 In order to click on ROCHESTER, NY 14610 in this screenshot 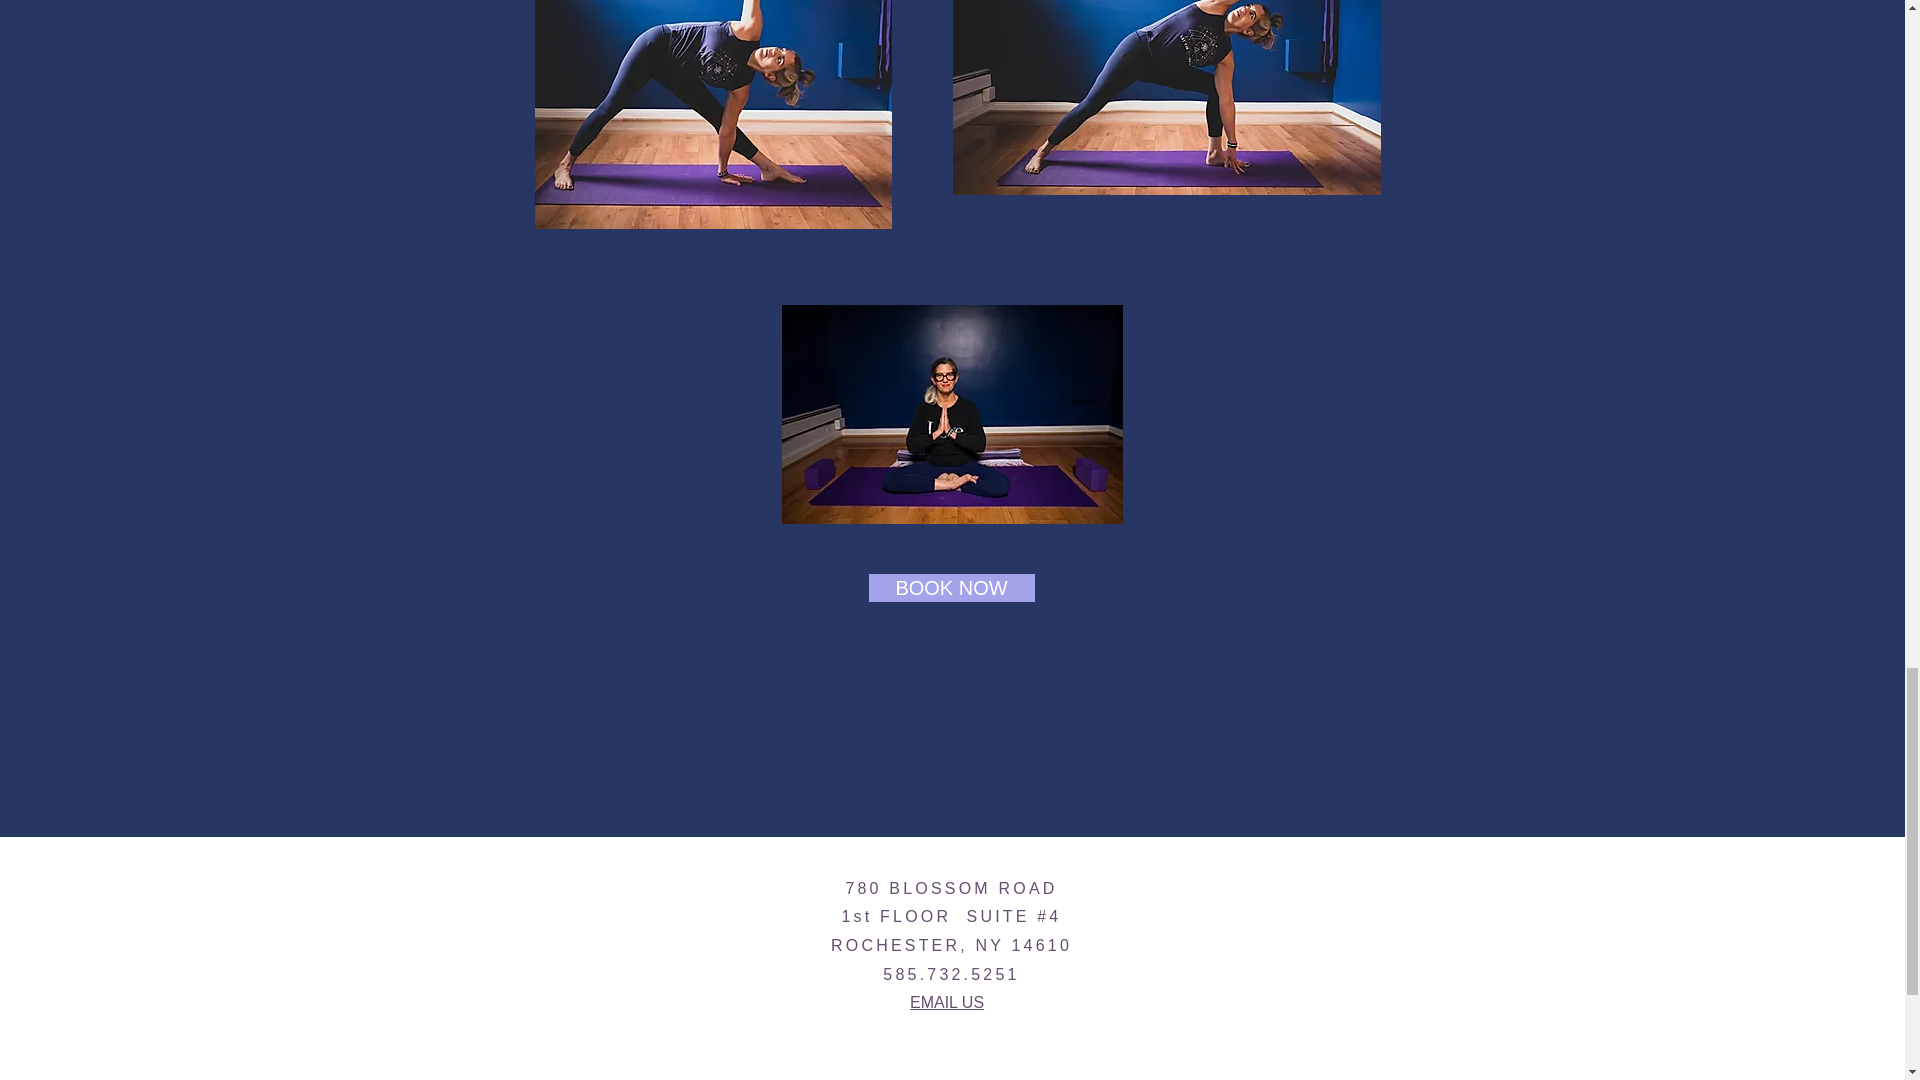, I will do `click(951, 945)`.